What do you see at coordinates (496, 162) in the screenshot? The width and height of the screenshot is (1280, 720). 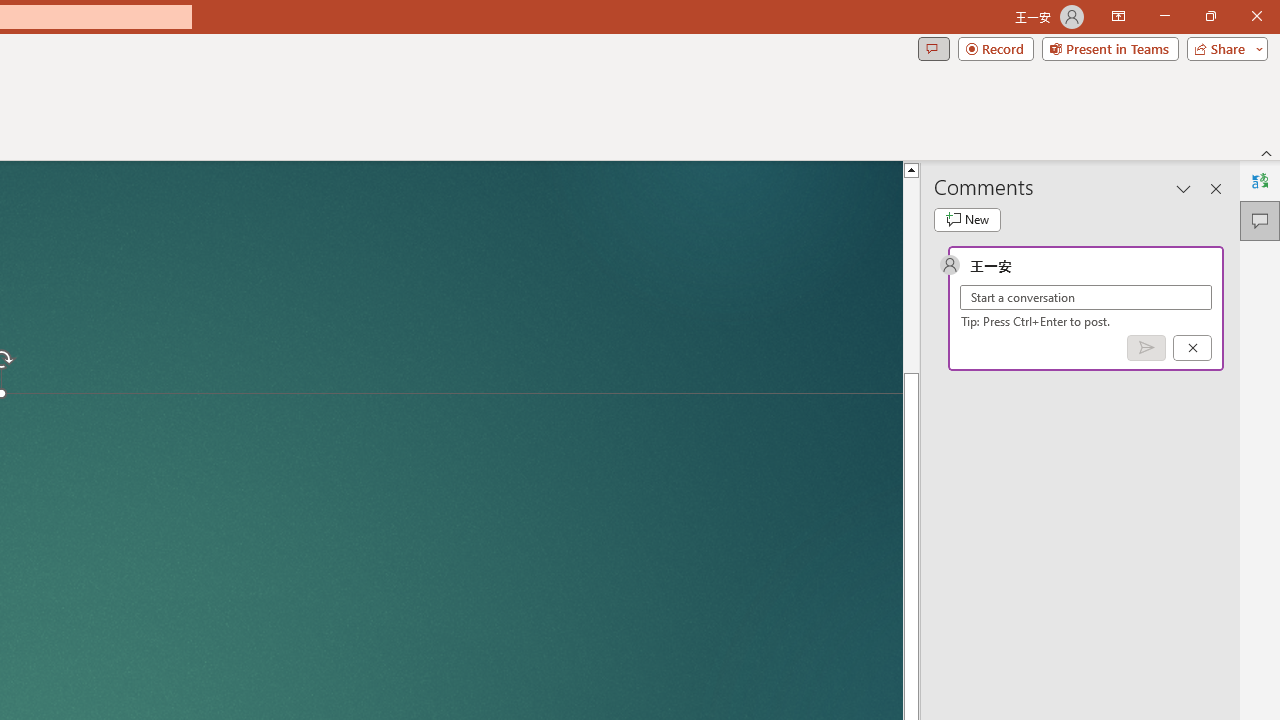 I see `Properties` at bounding box center [496, 162].